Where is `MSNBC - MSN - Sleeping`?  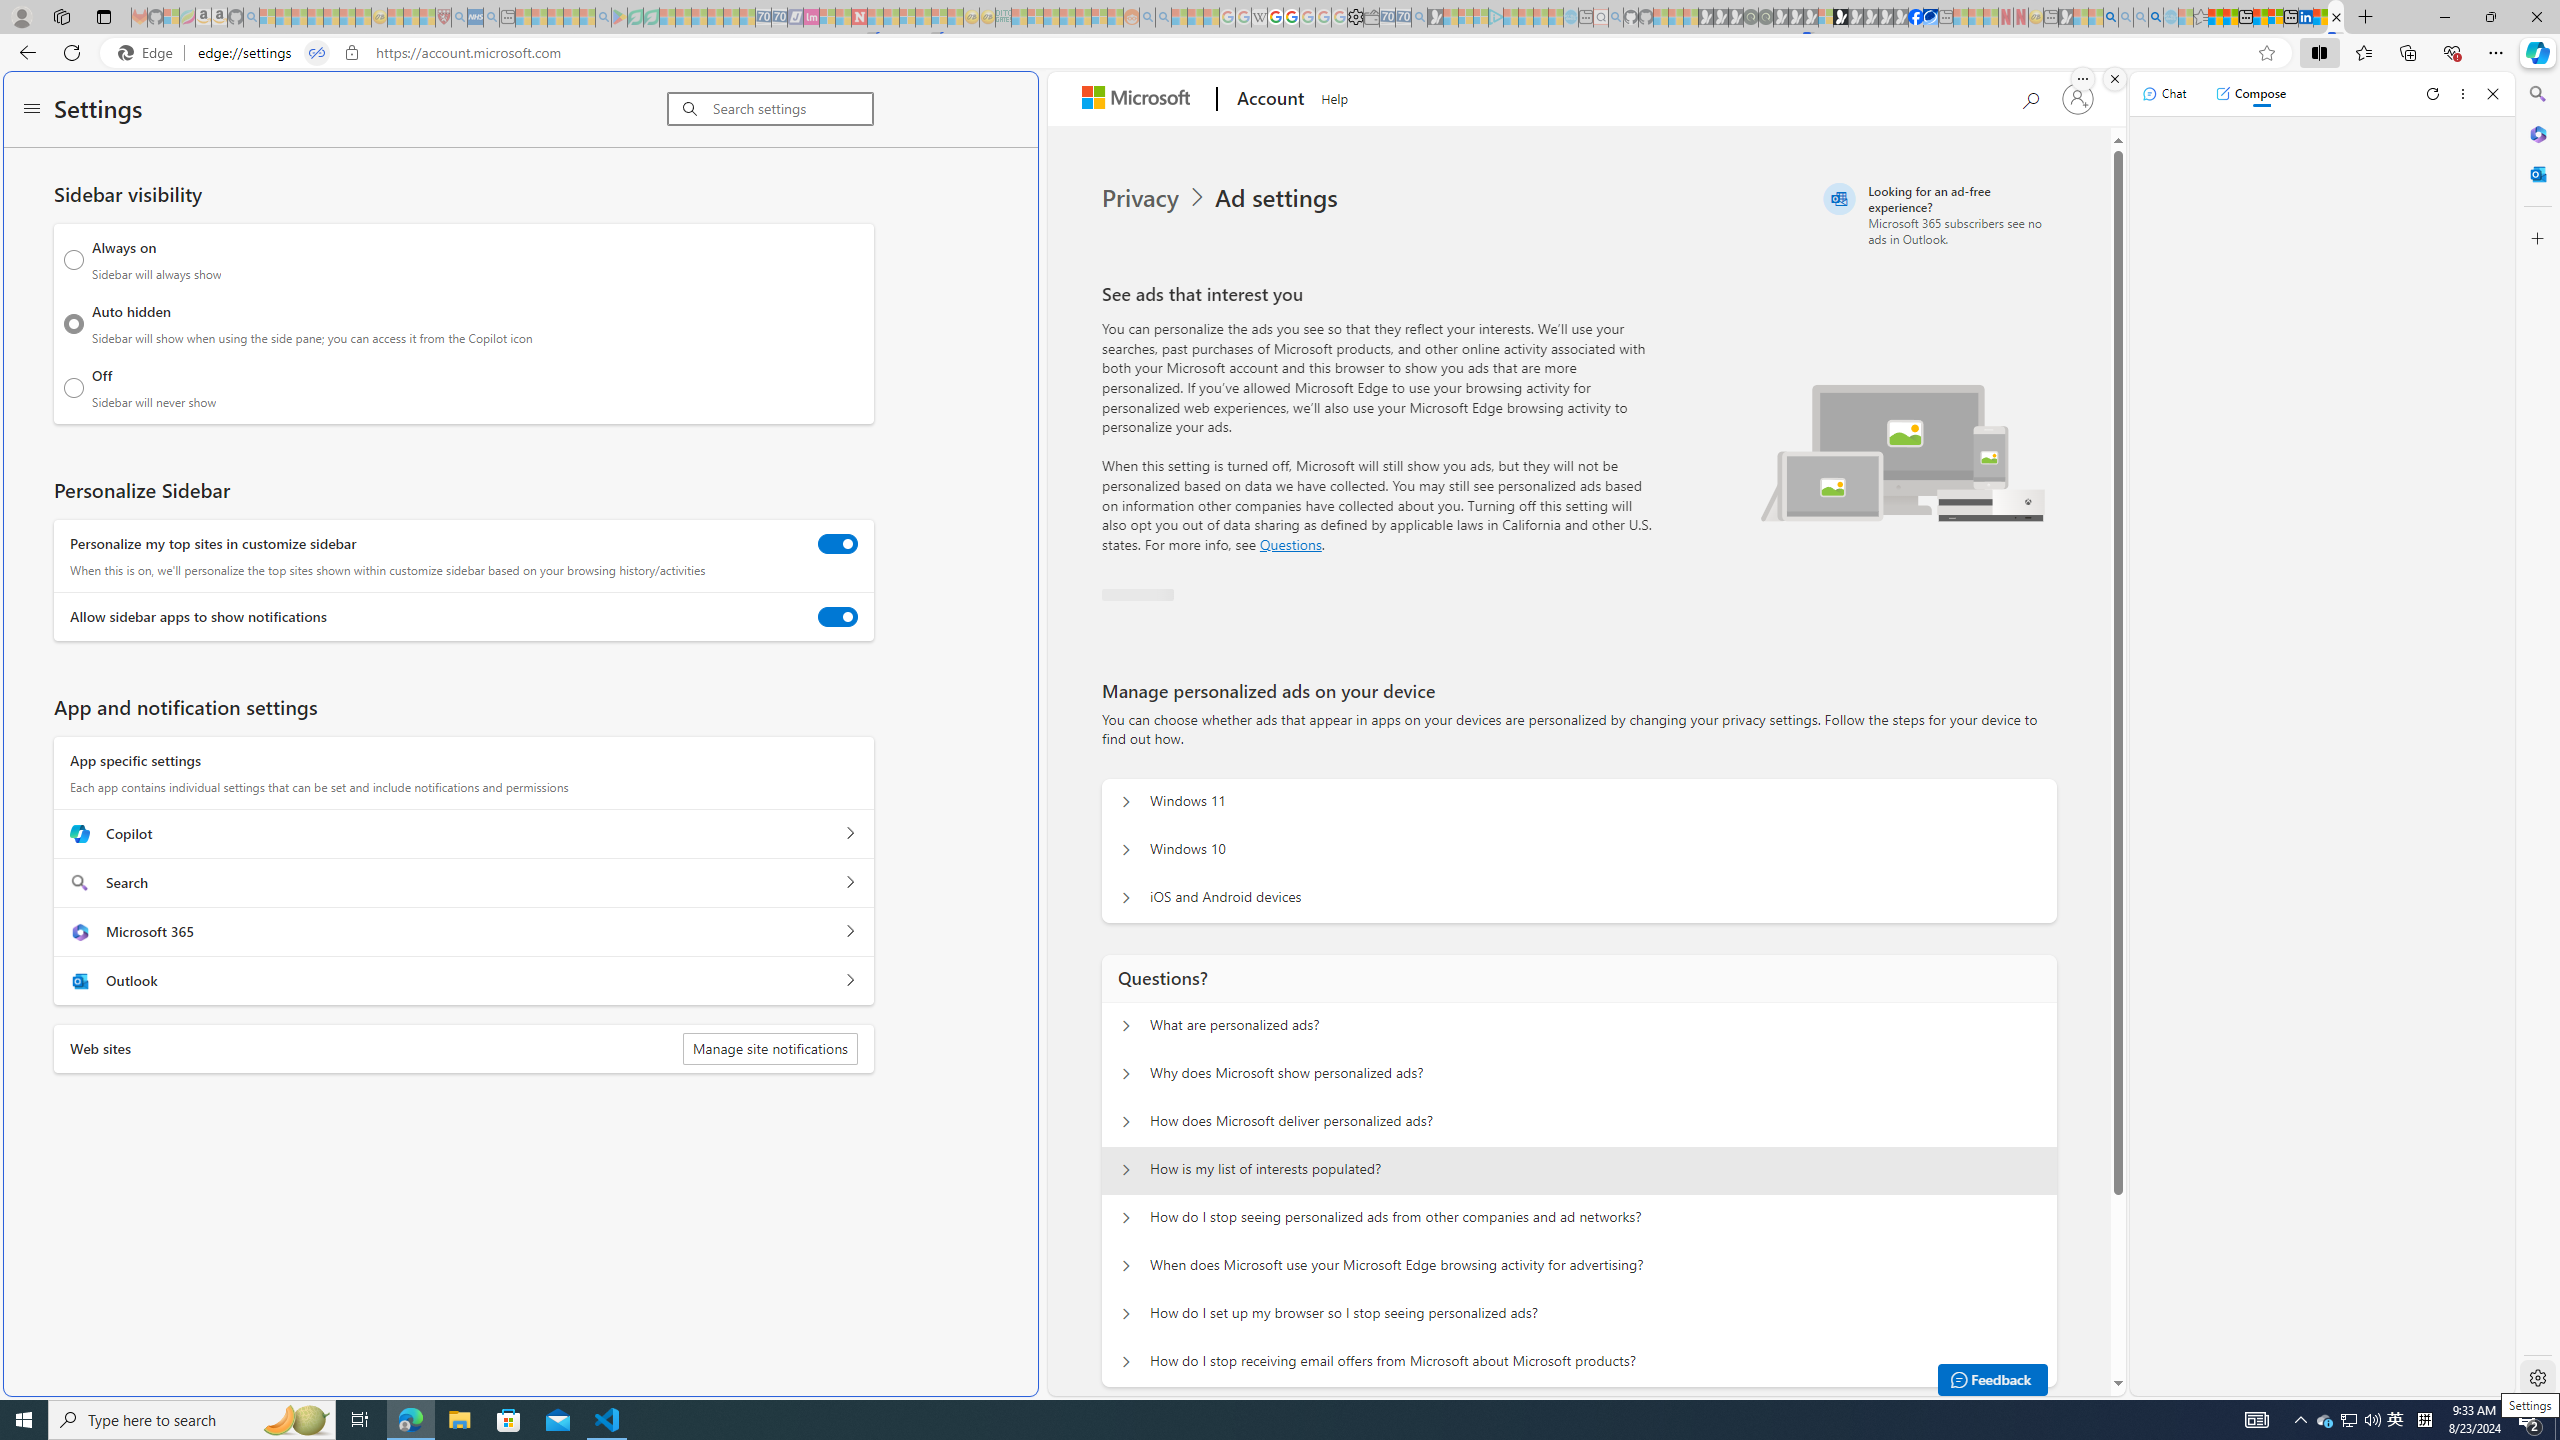
MSNBC - MSN - Sleeping is located at coordinates (1020, 17).